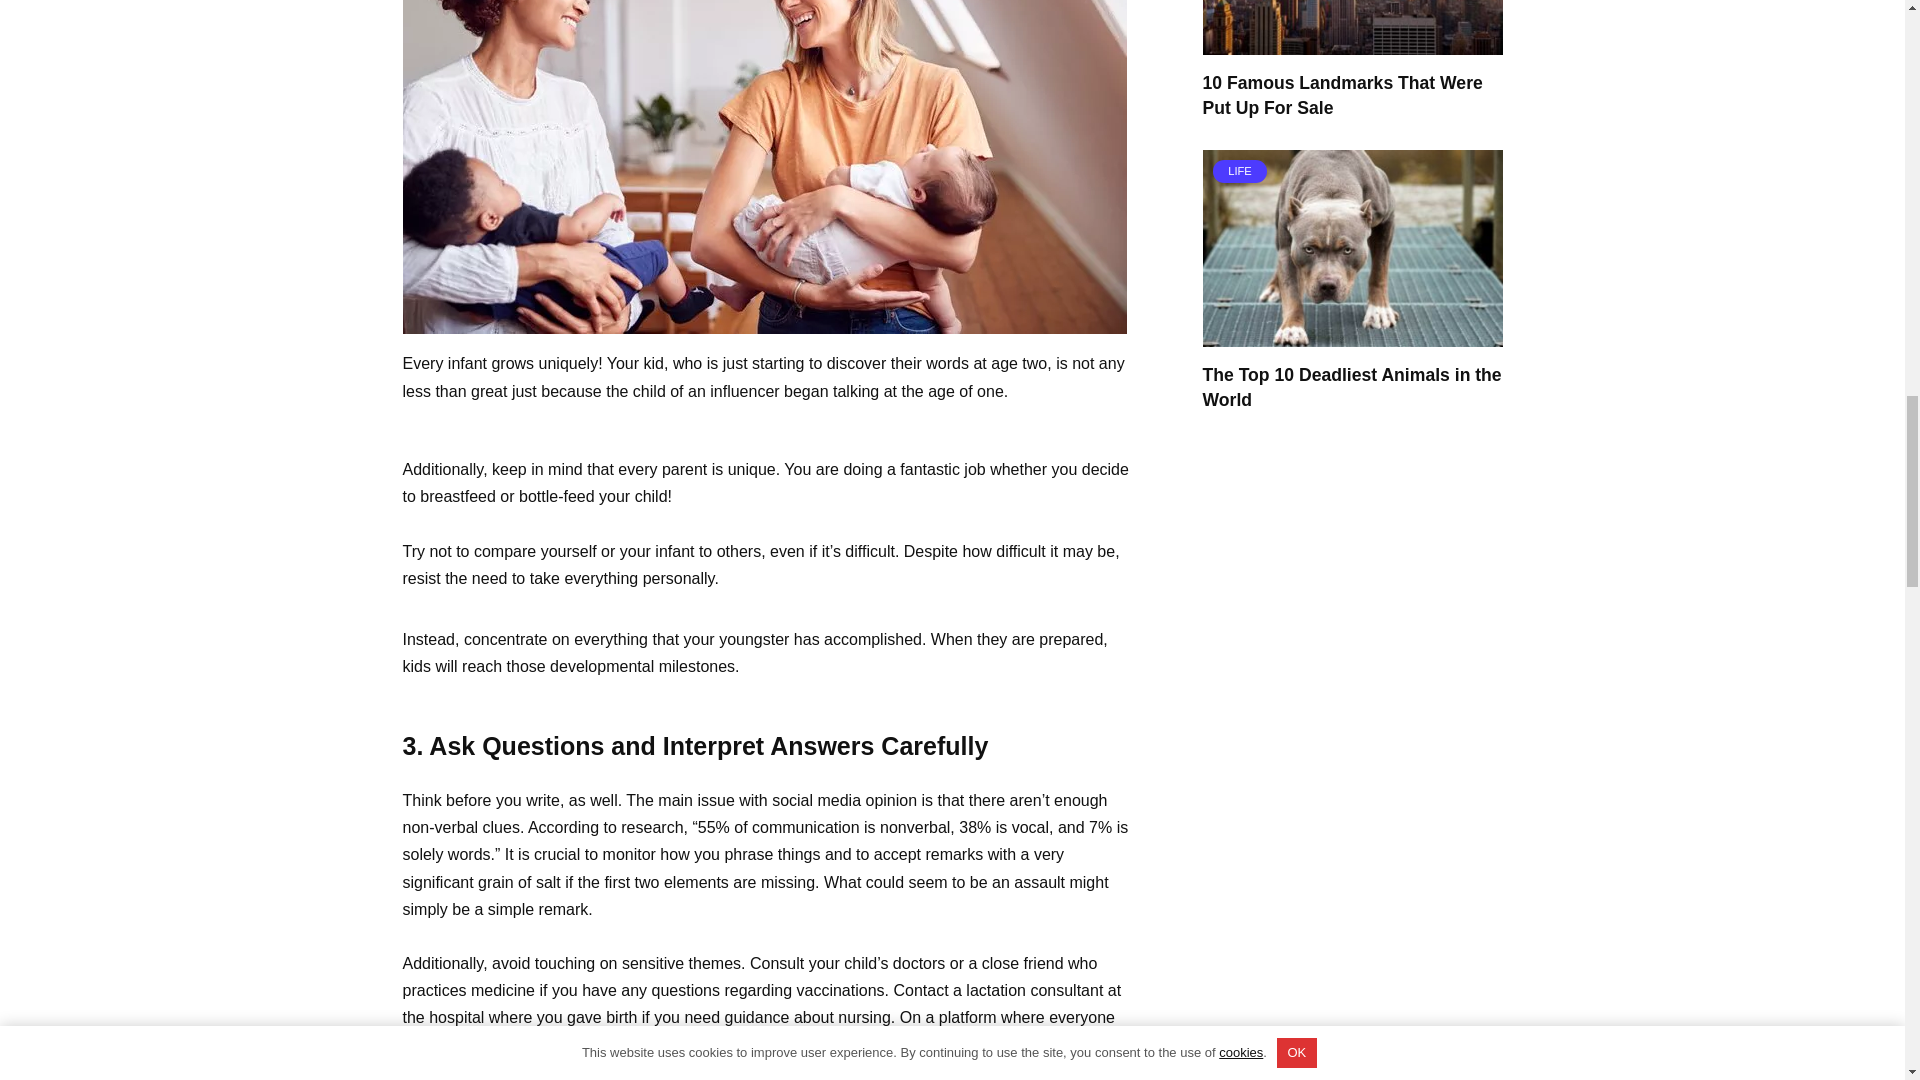  Describe the element at coordinates (1342, 94) in the screenshot. I see `10 Famous Landmarks That Were Put Up For Sale` at that location.